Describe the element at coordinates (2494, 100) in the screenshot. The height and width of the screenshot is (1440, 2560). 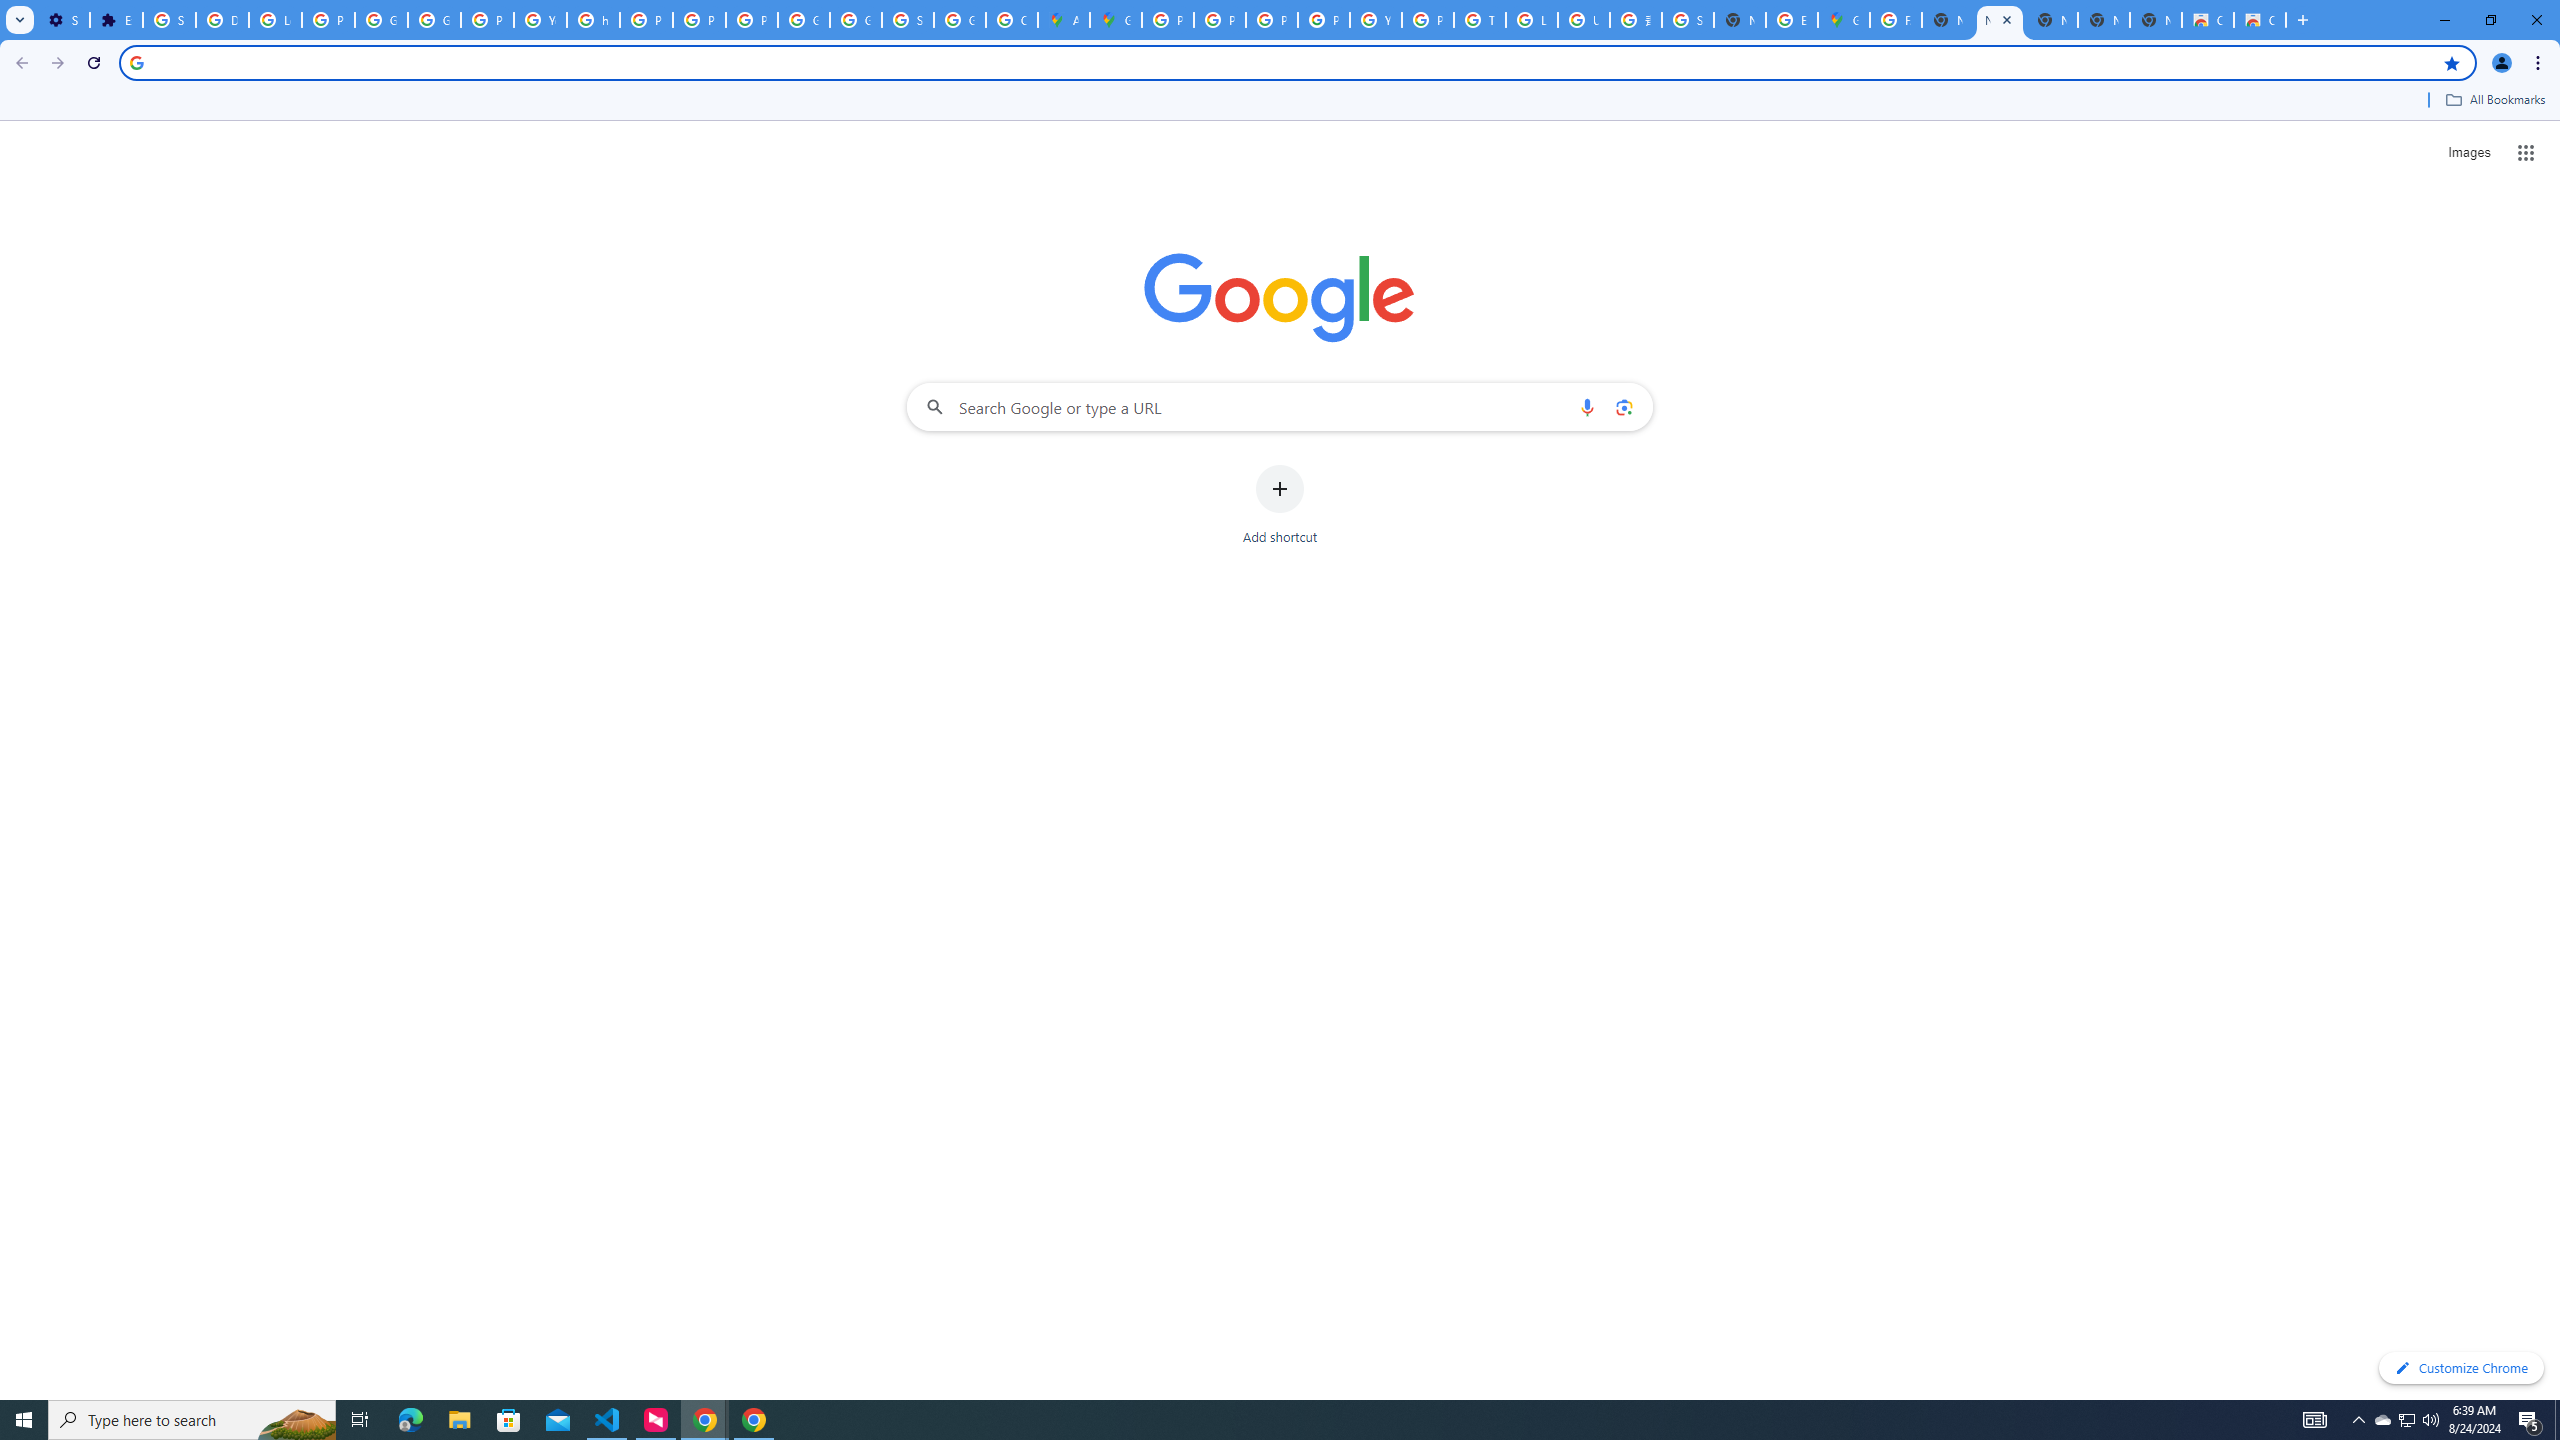
I see `All Bookmarks` at that location.